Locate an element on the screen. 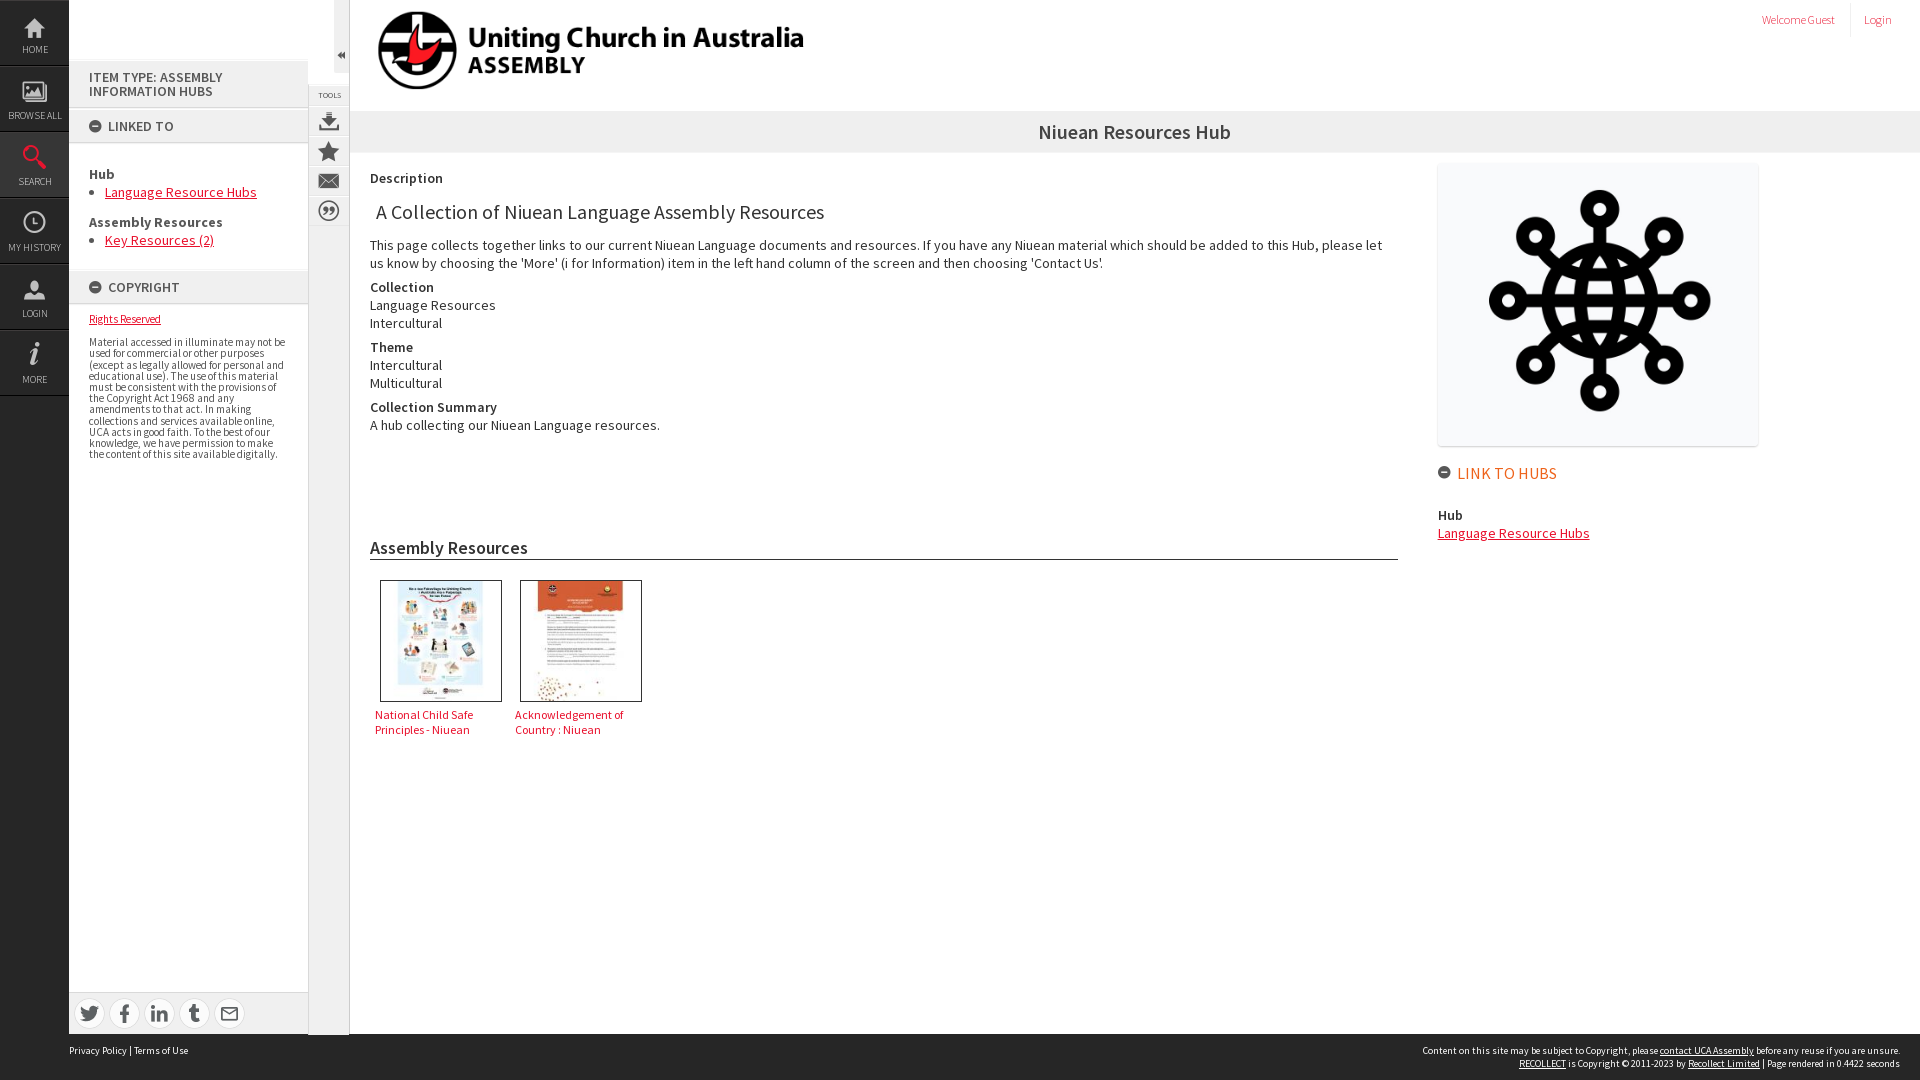  SEARCH is located at coordinates (34, 165).